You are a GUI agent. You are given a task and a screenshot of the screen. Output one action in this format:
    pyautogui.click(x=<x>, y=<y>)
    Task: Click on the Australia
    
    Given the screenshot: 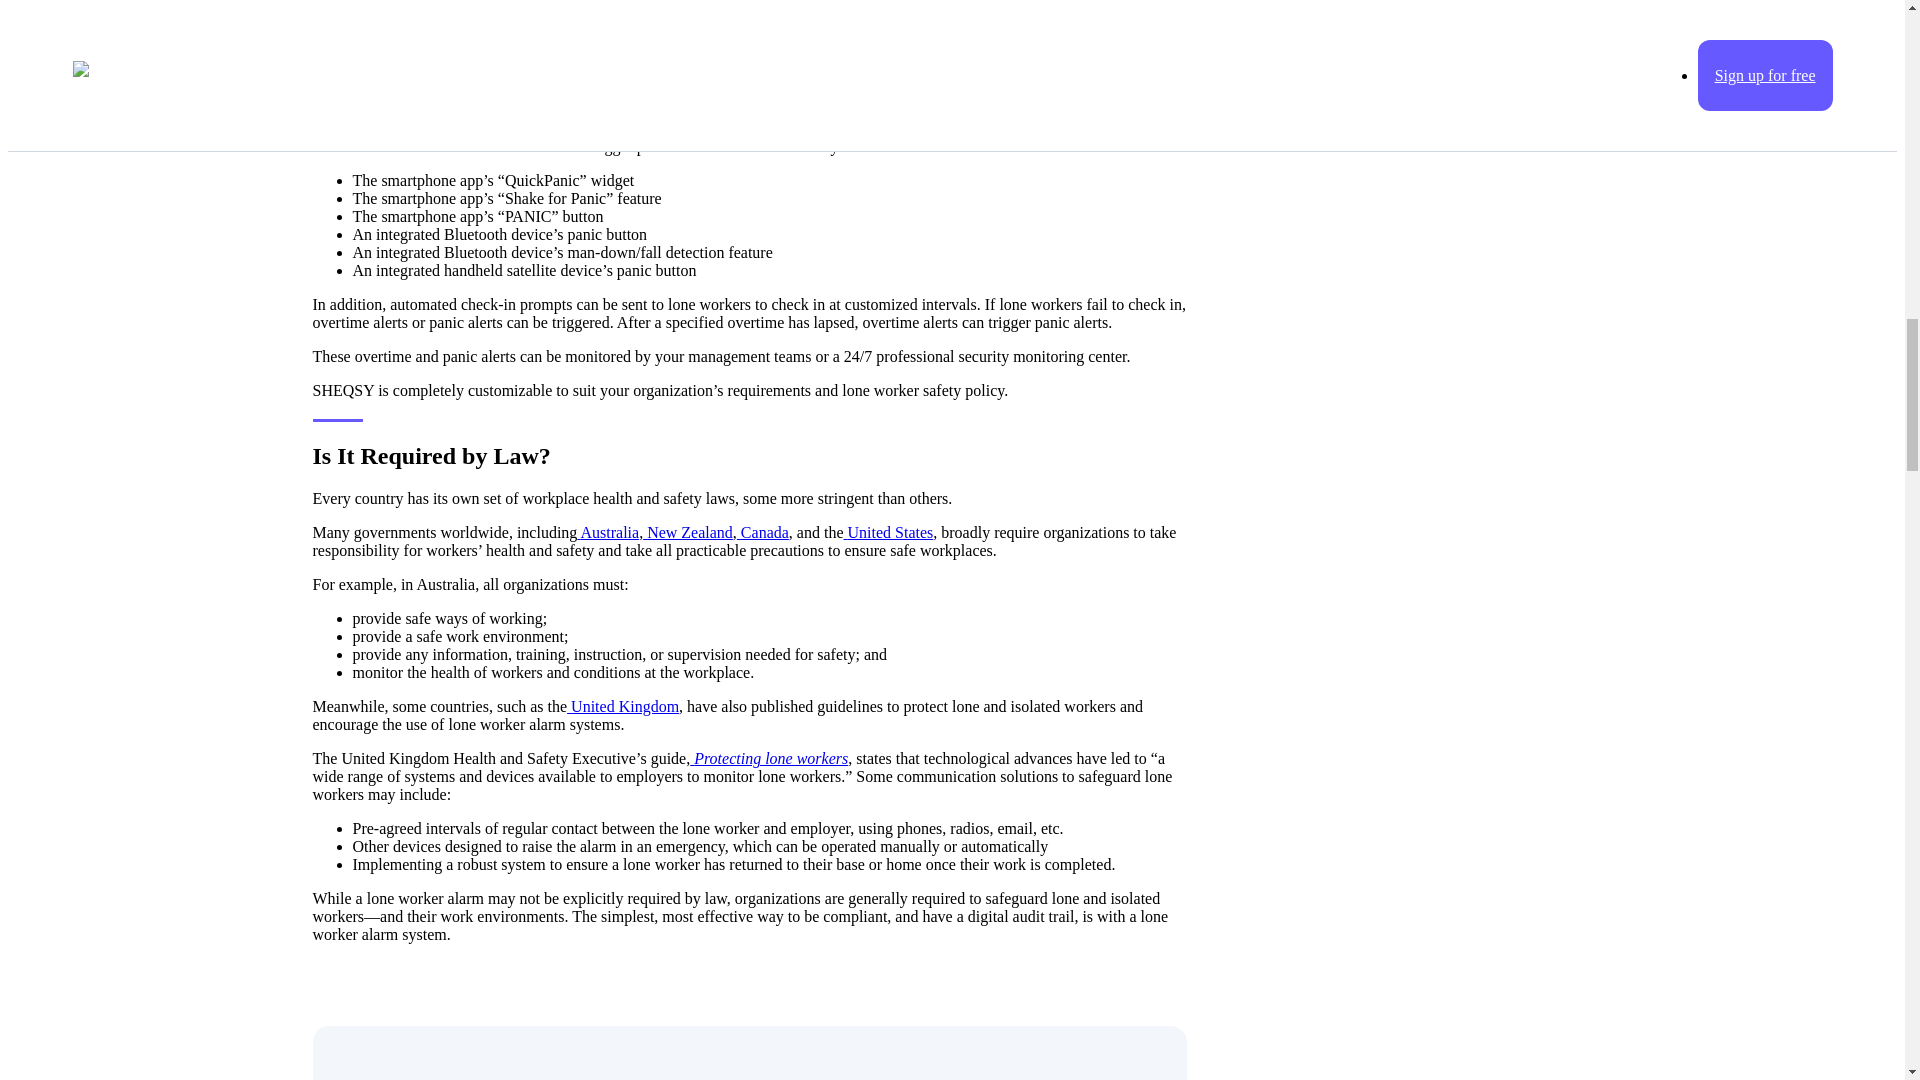 What is the action you would take?
    pyautogui.click(x=608, y=532)
    